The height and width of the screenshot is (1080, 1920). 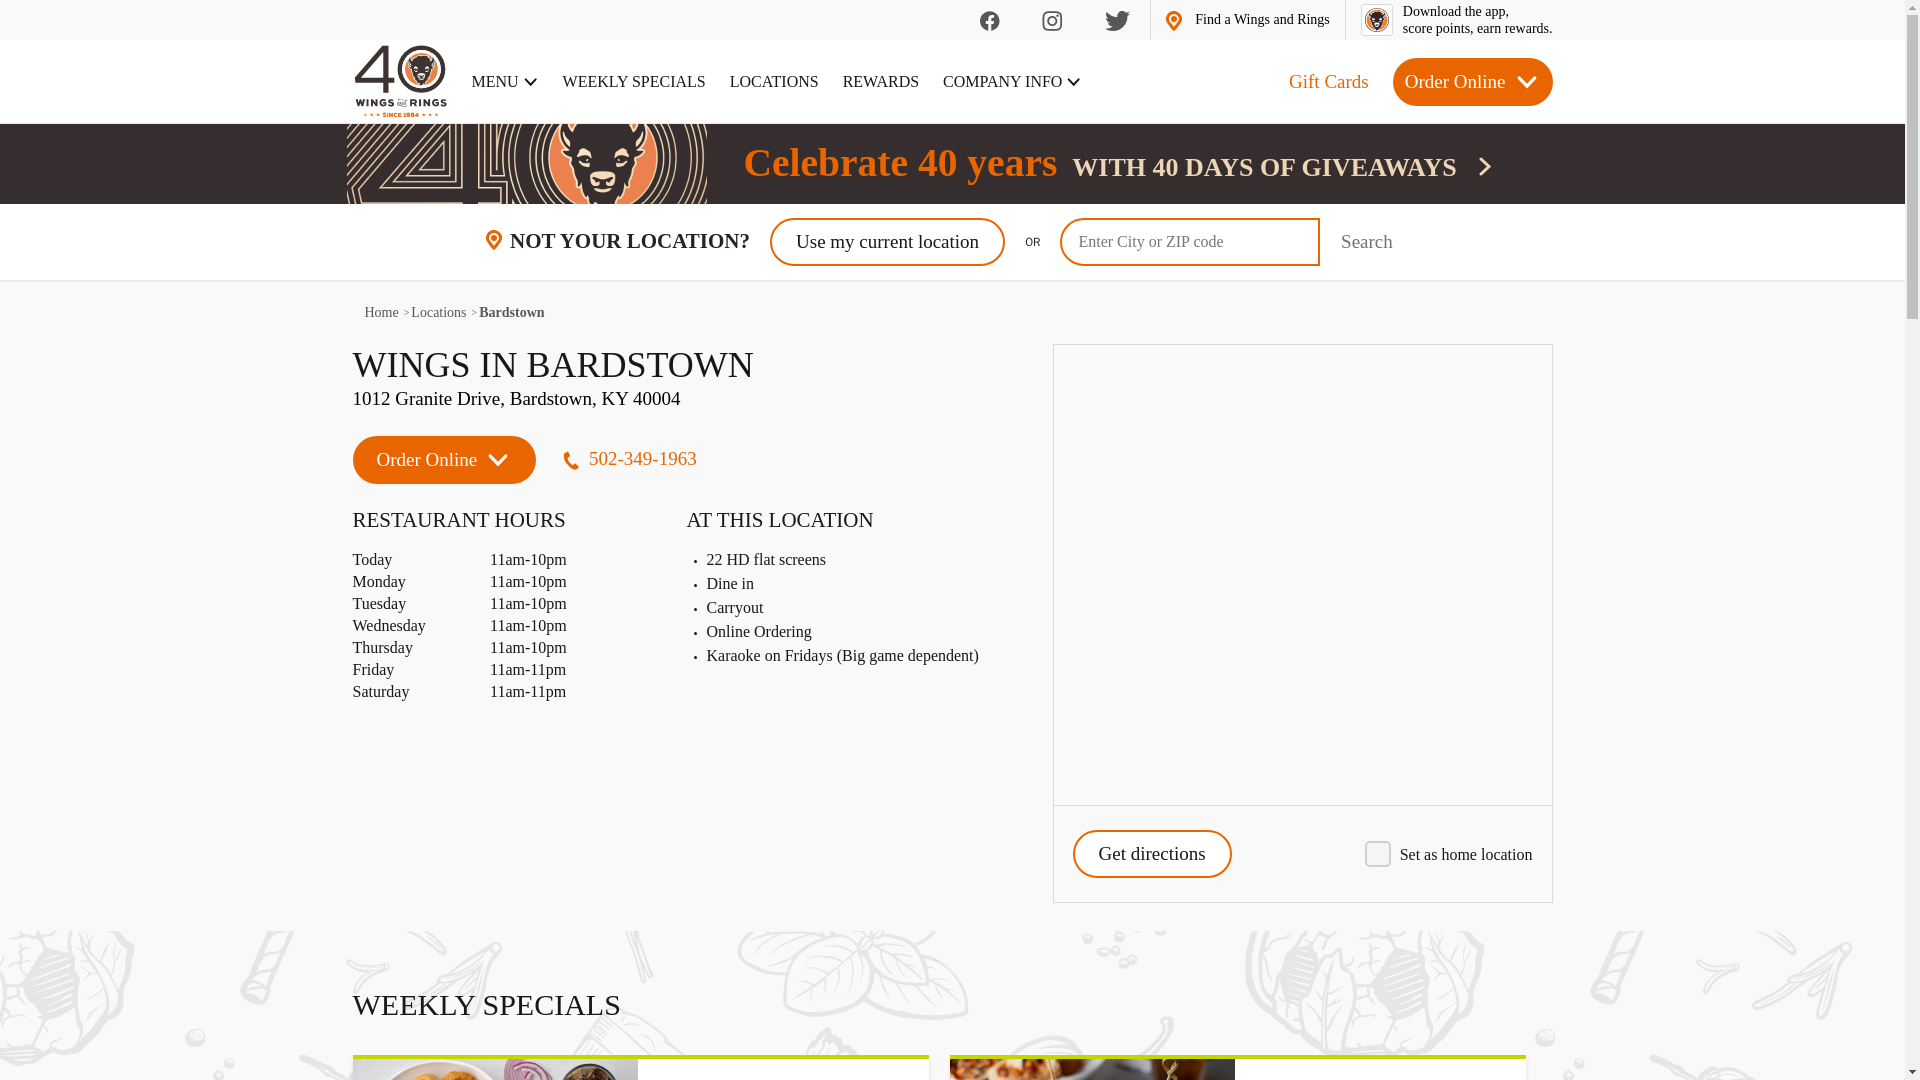 I want to click on Chicken Wraps, so click(x=1248, y=20).